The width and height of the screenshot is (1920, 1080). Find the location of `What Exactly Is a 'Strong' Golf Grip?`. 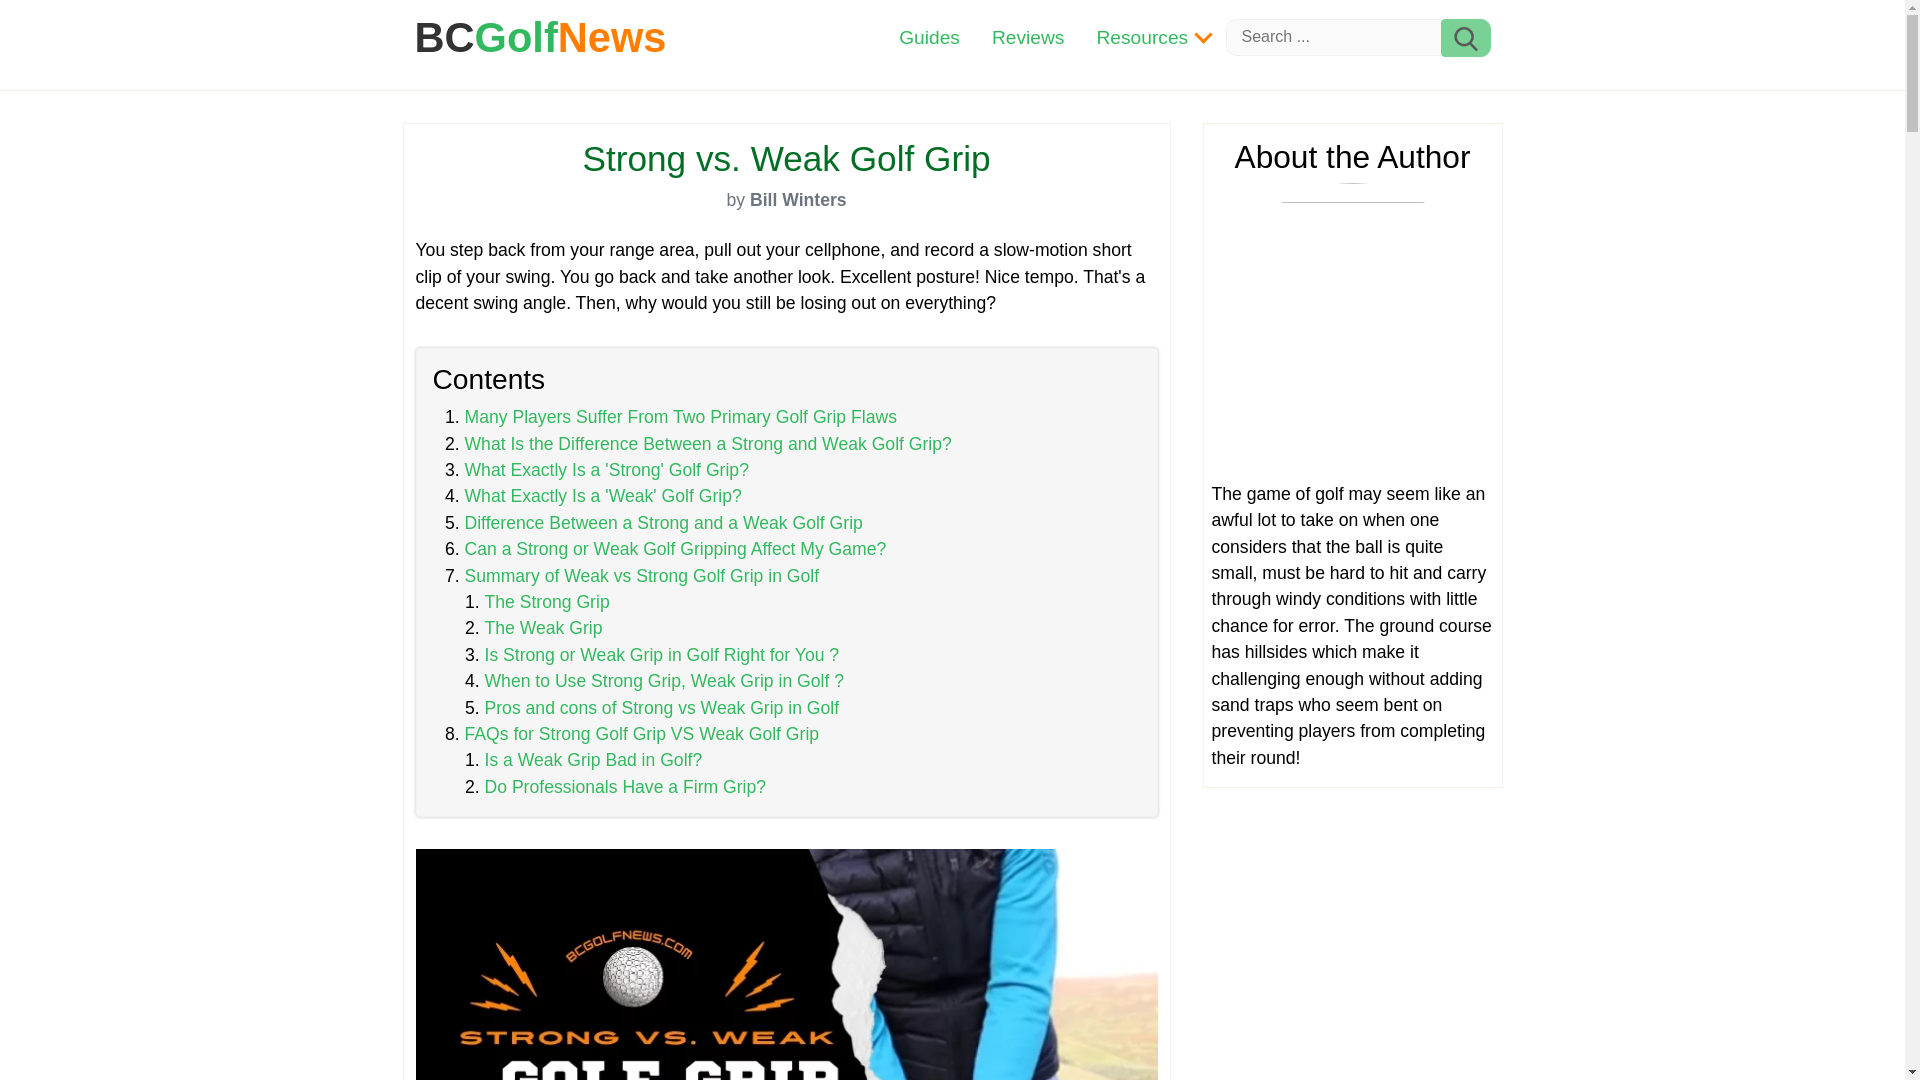

What Exactly Is a 'Strong' Golf Grip? is located at coordinates (606, 470).